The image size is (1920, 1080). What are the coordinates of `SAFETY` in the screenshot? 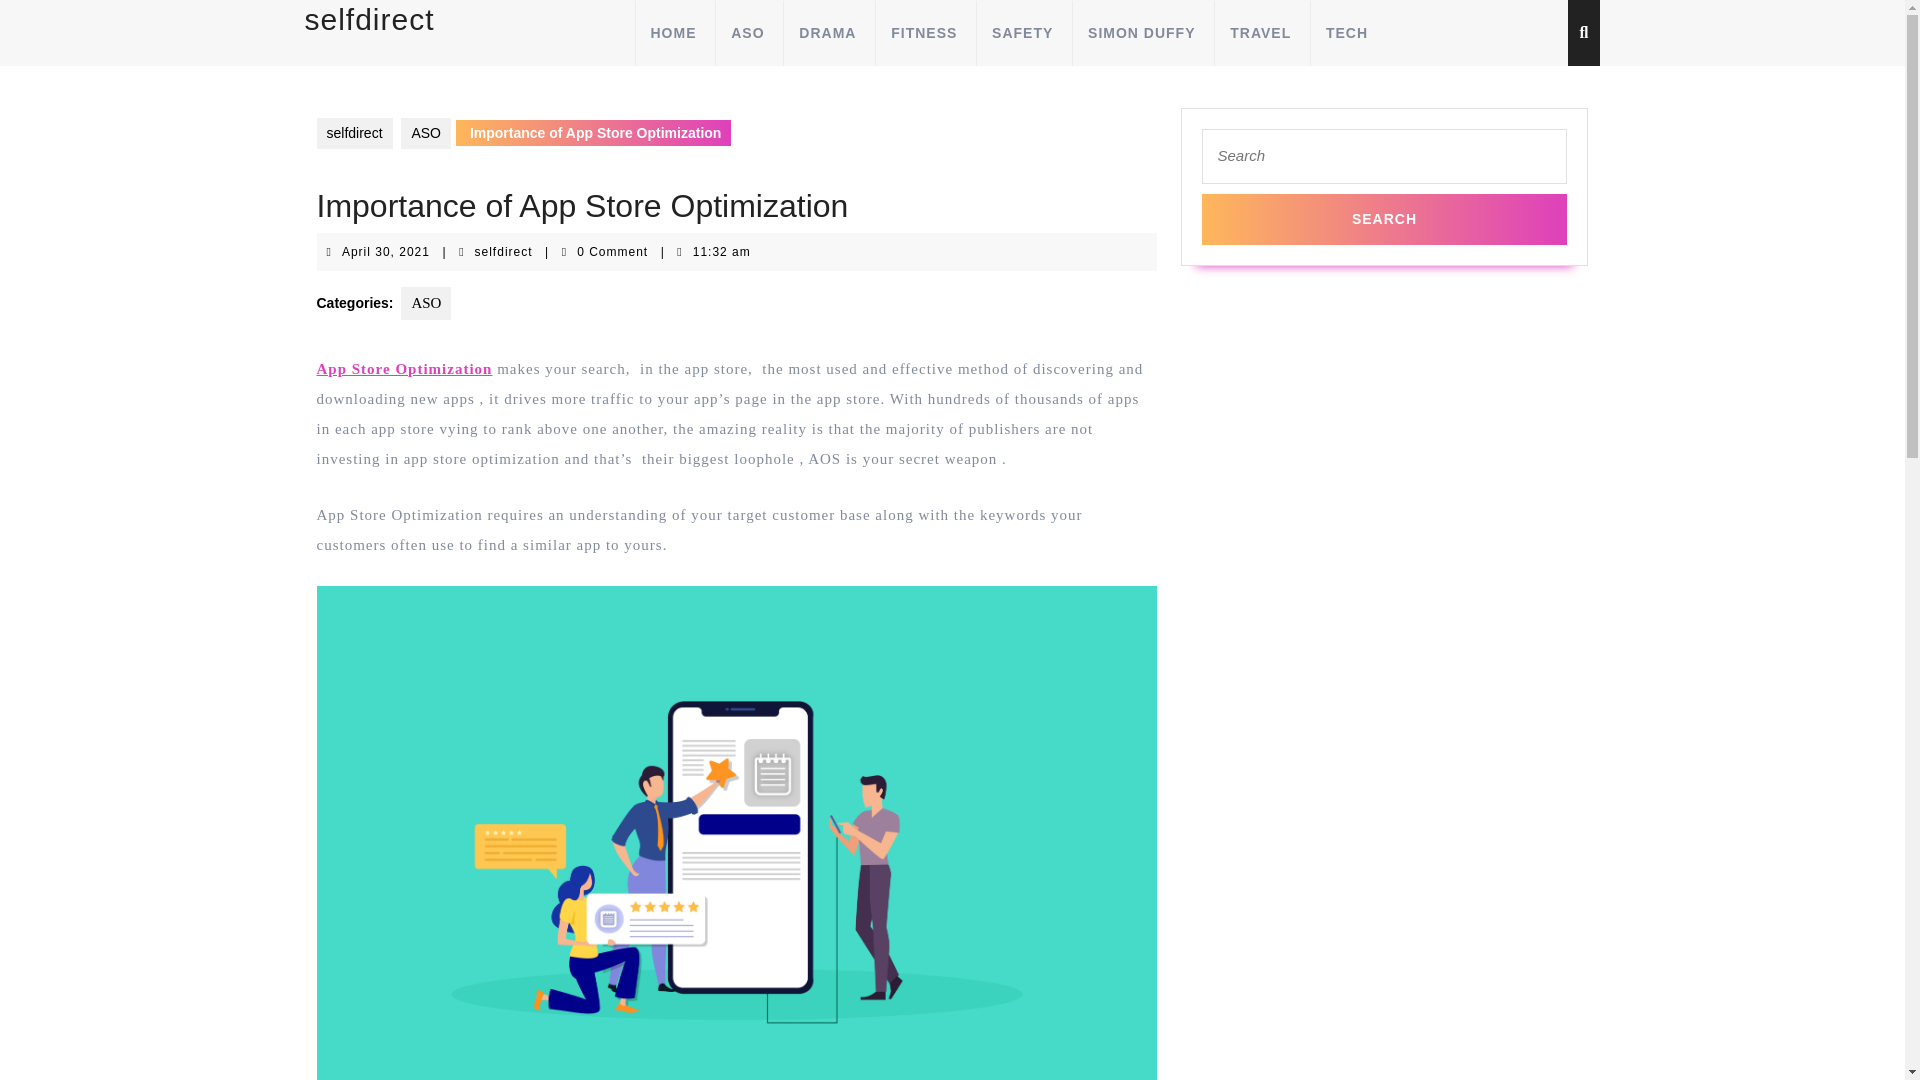 It's located at (1021, 32).